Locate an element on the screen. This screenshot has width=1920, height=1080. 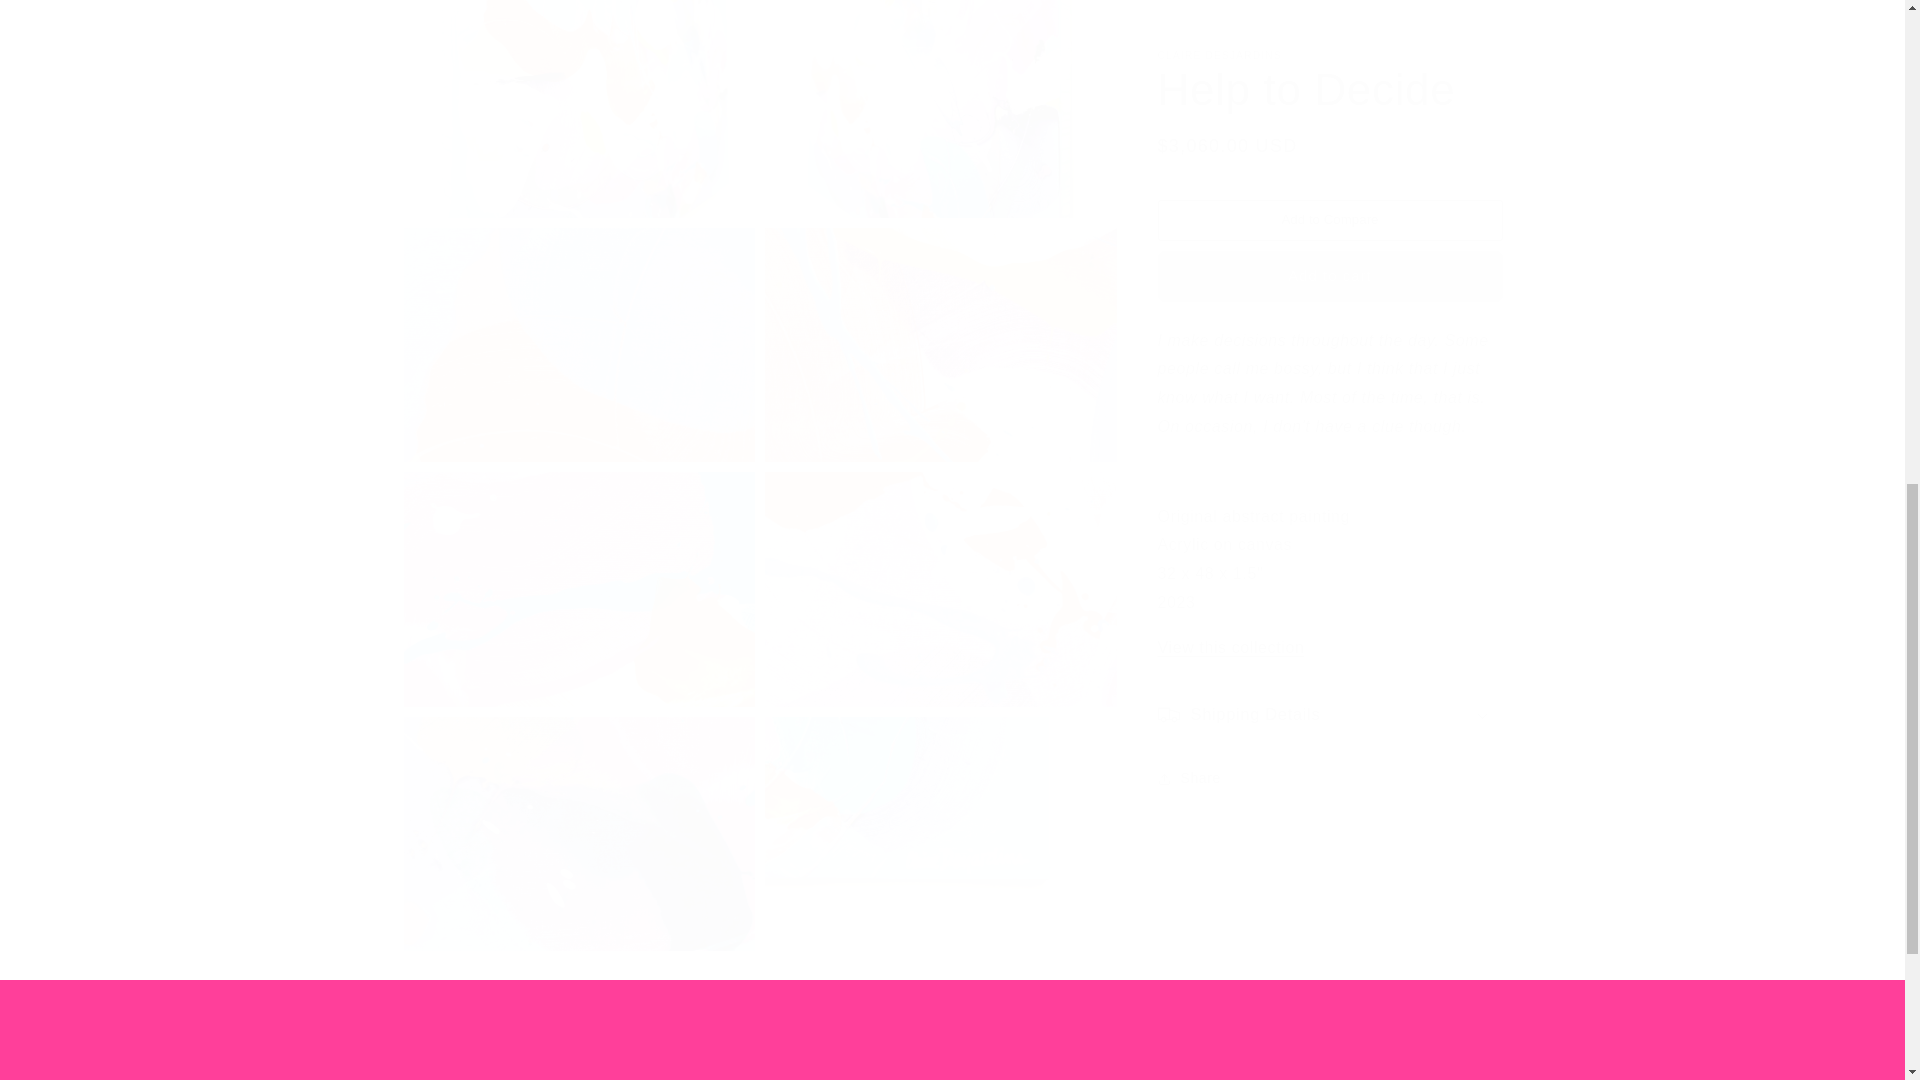
Open media 9 in modal is located at coordinates (940, 568).